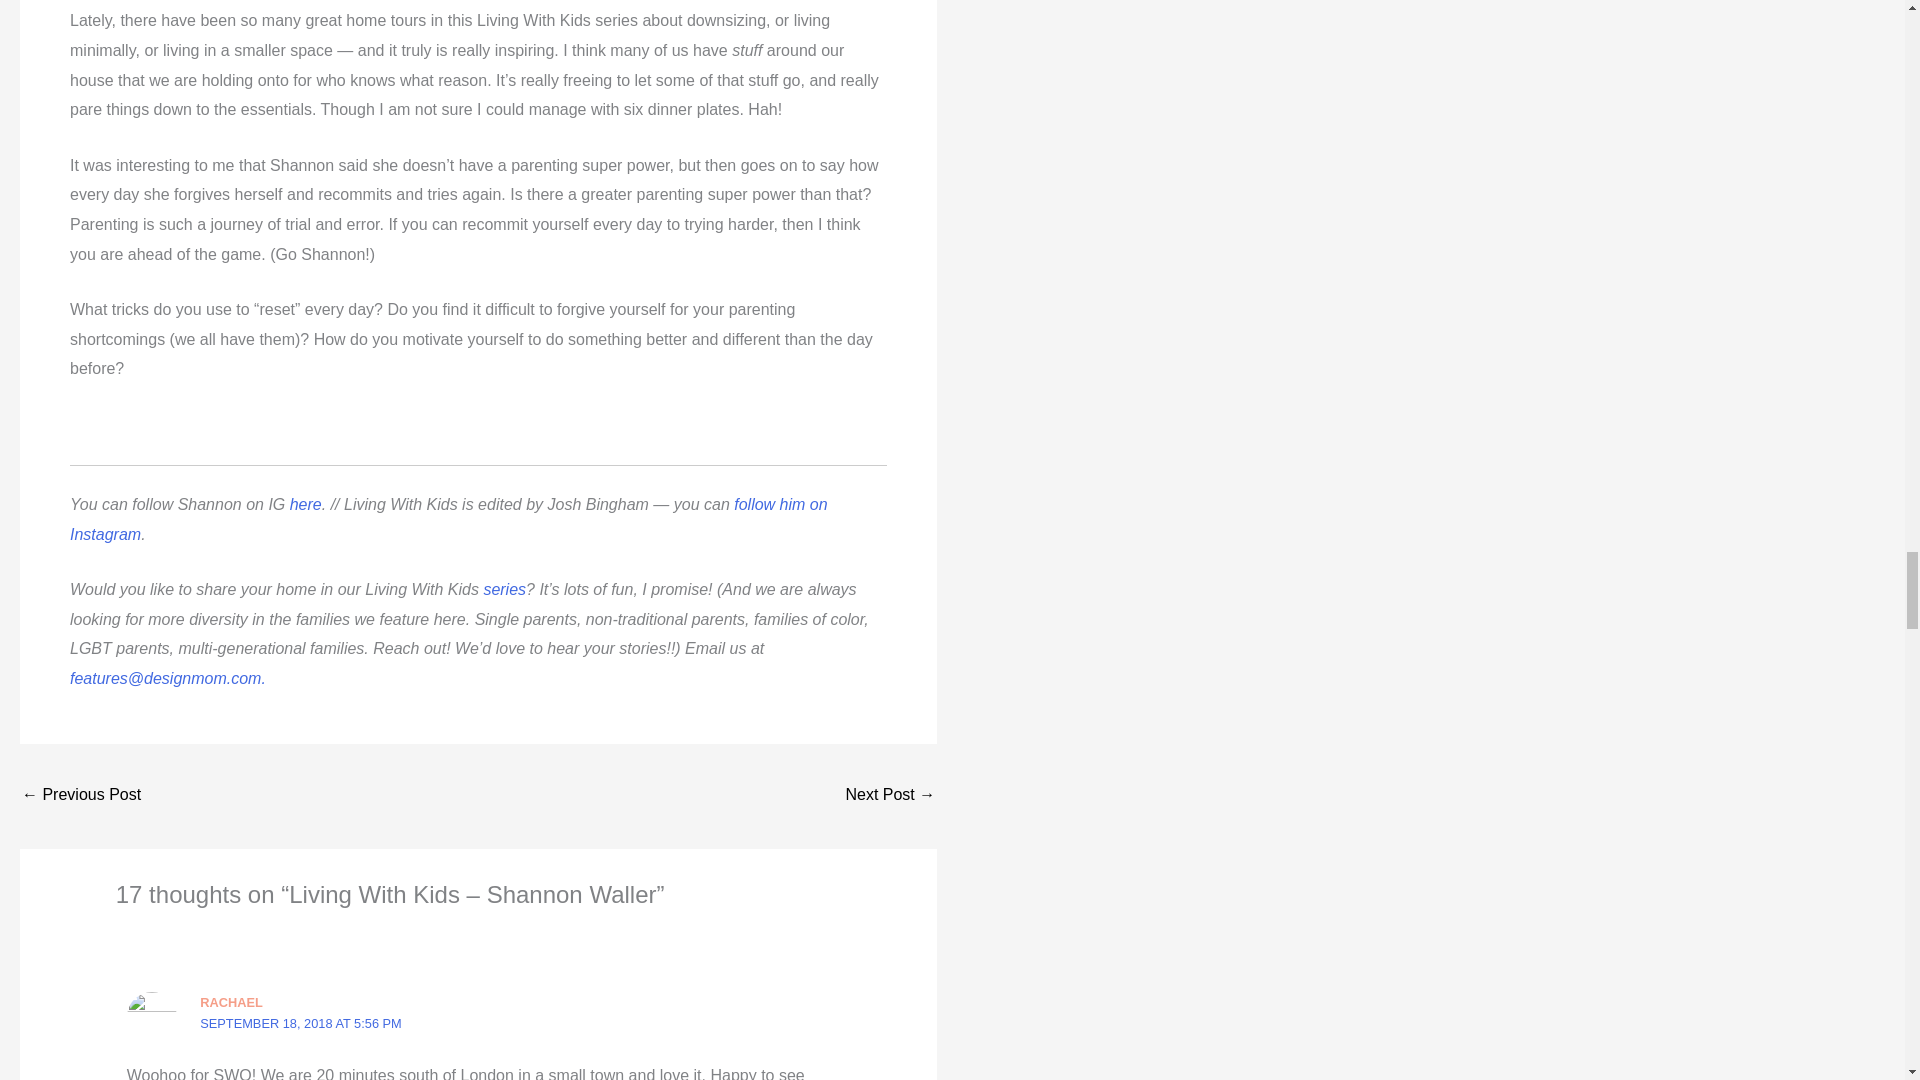 This screenshot has height=1080, width=1920. Describe the element at coordinates (80, 796) in the screenshot. I see `If Only Every Factory Was As Mindful As The Method Factory` at that location.